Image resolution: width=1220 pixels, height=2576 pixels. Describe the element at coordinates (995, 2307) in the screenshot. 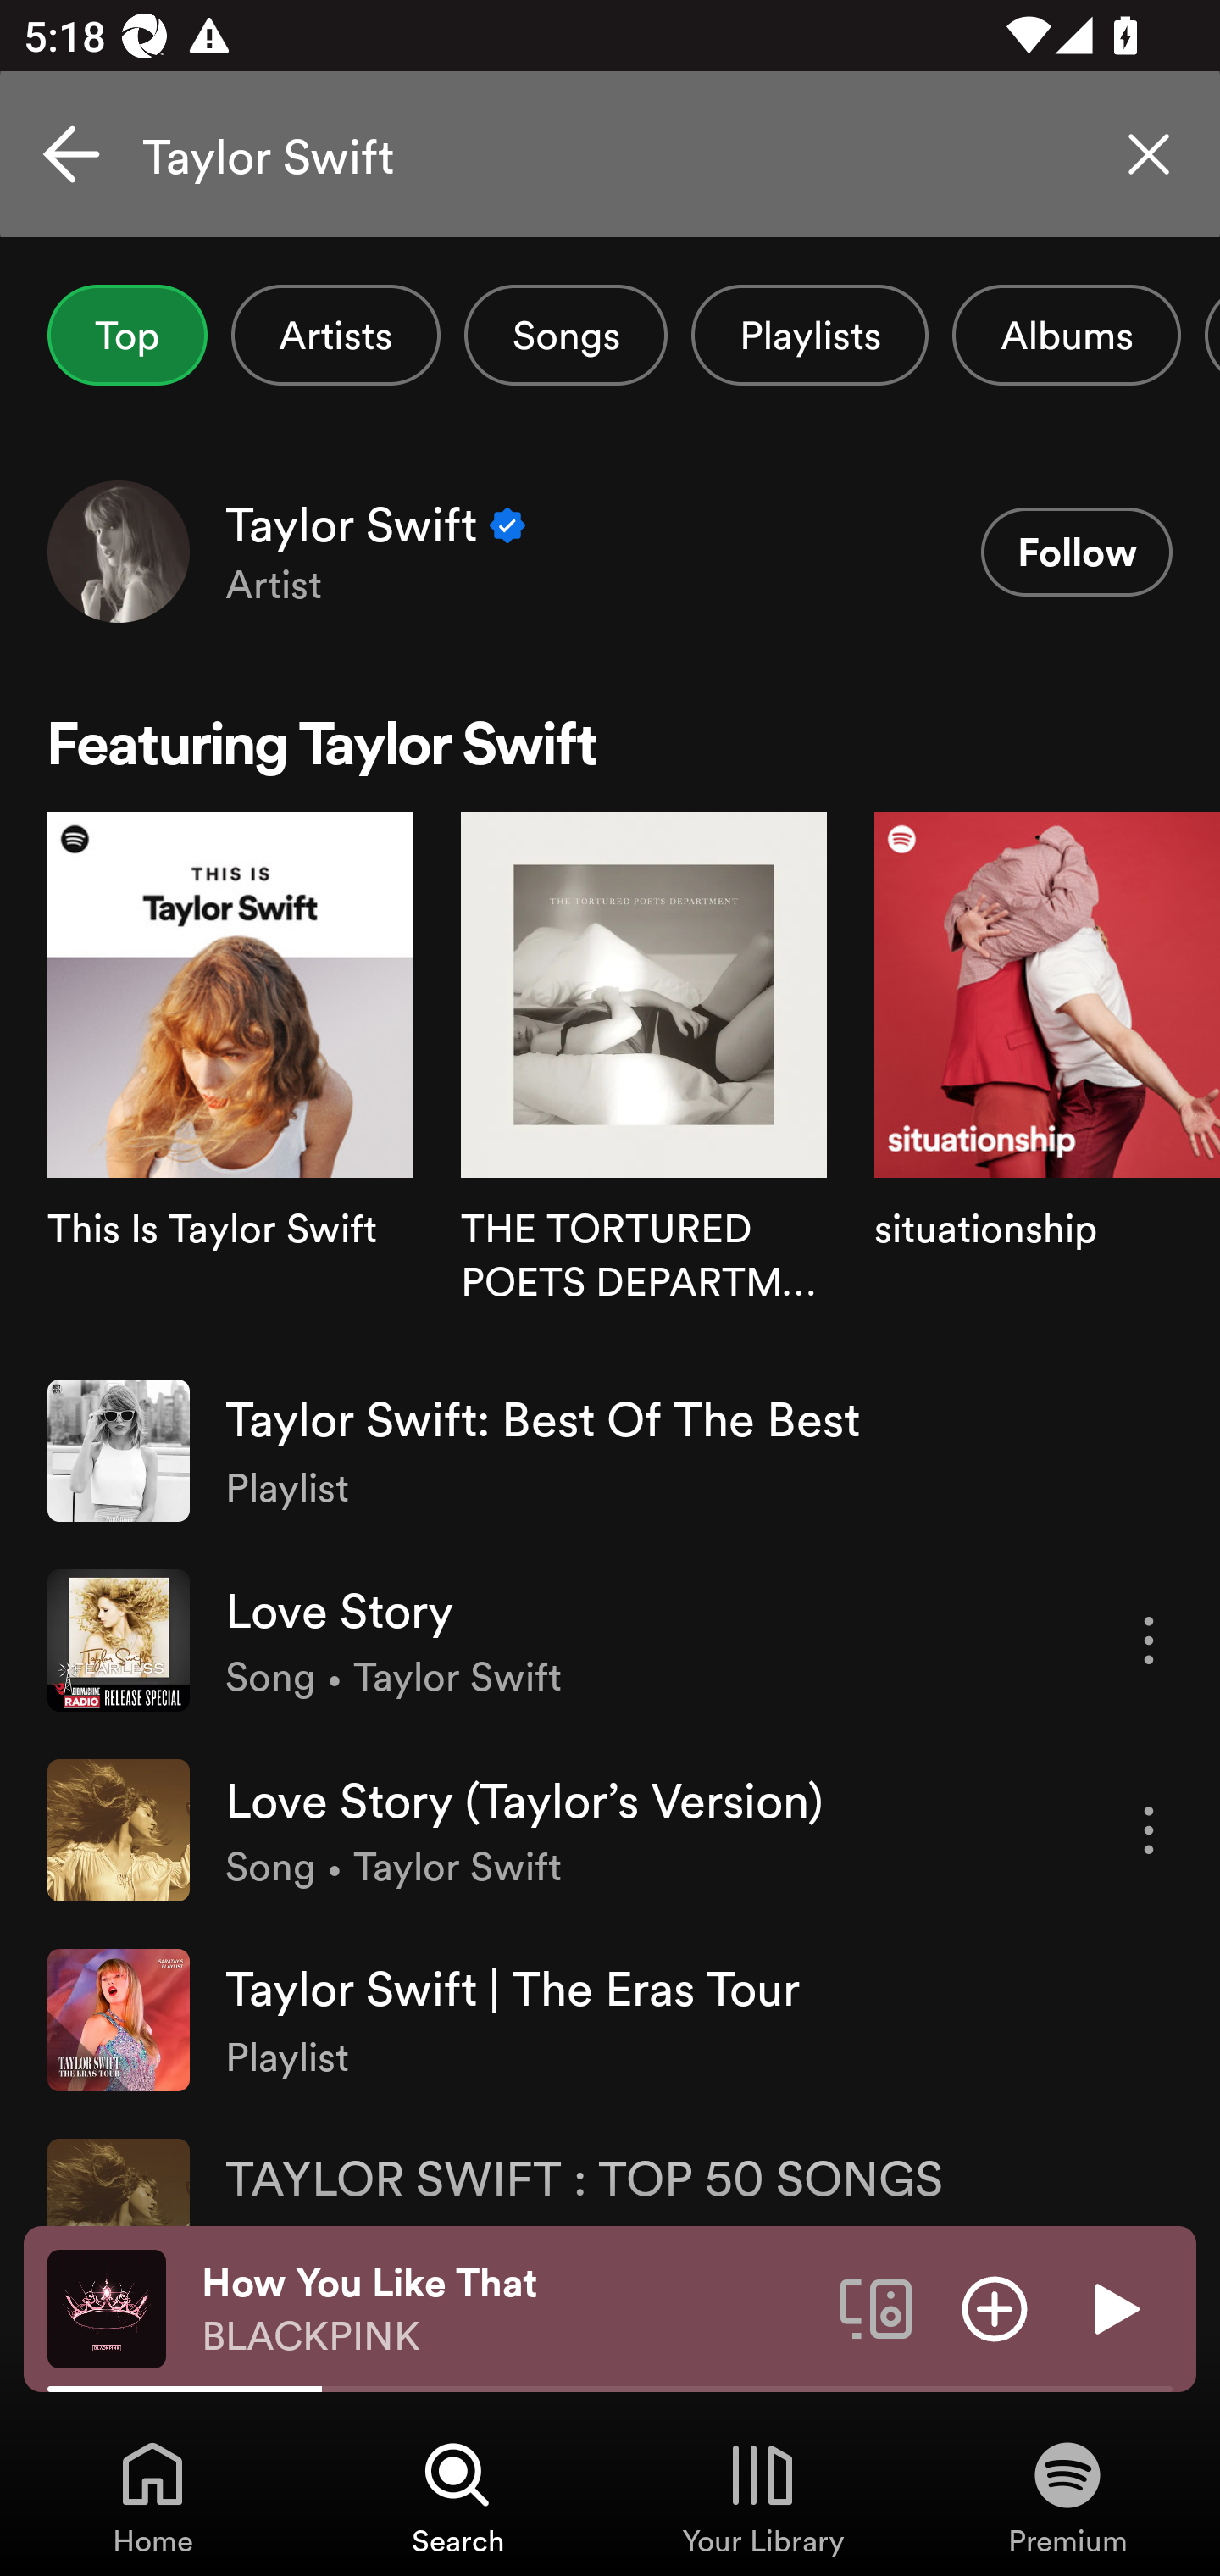

I see `Add item` at that location.